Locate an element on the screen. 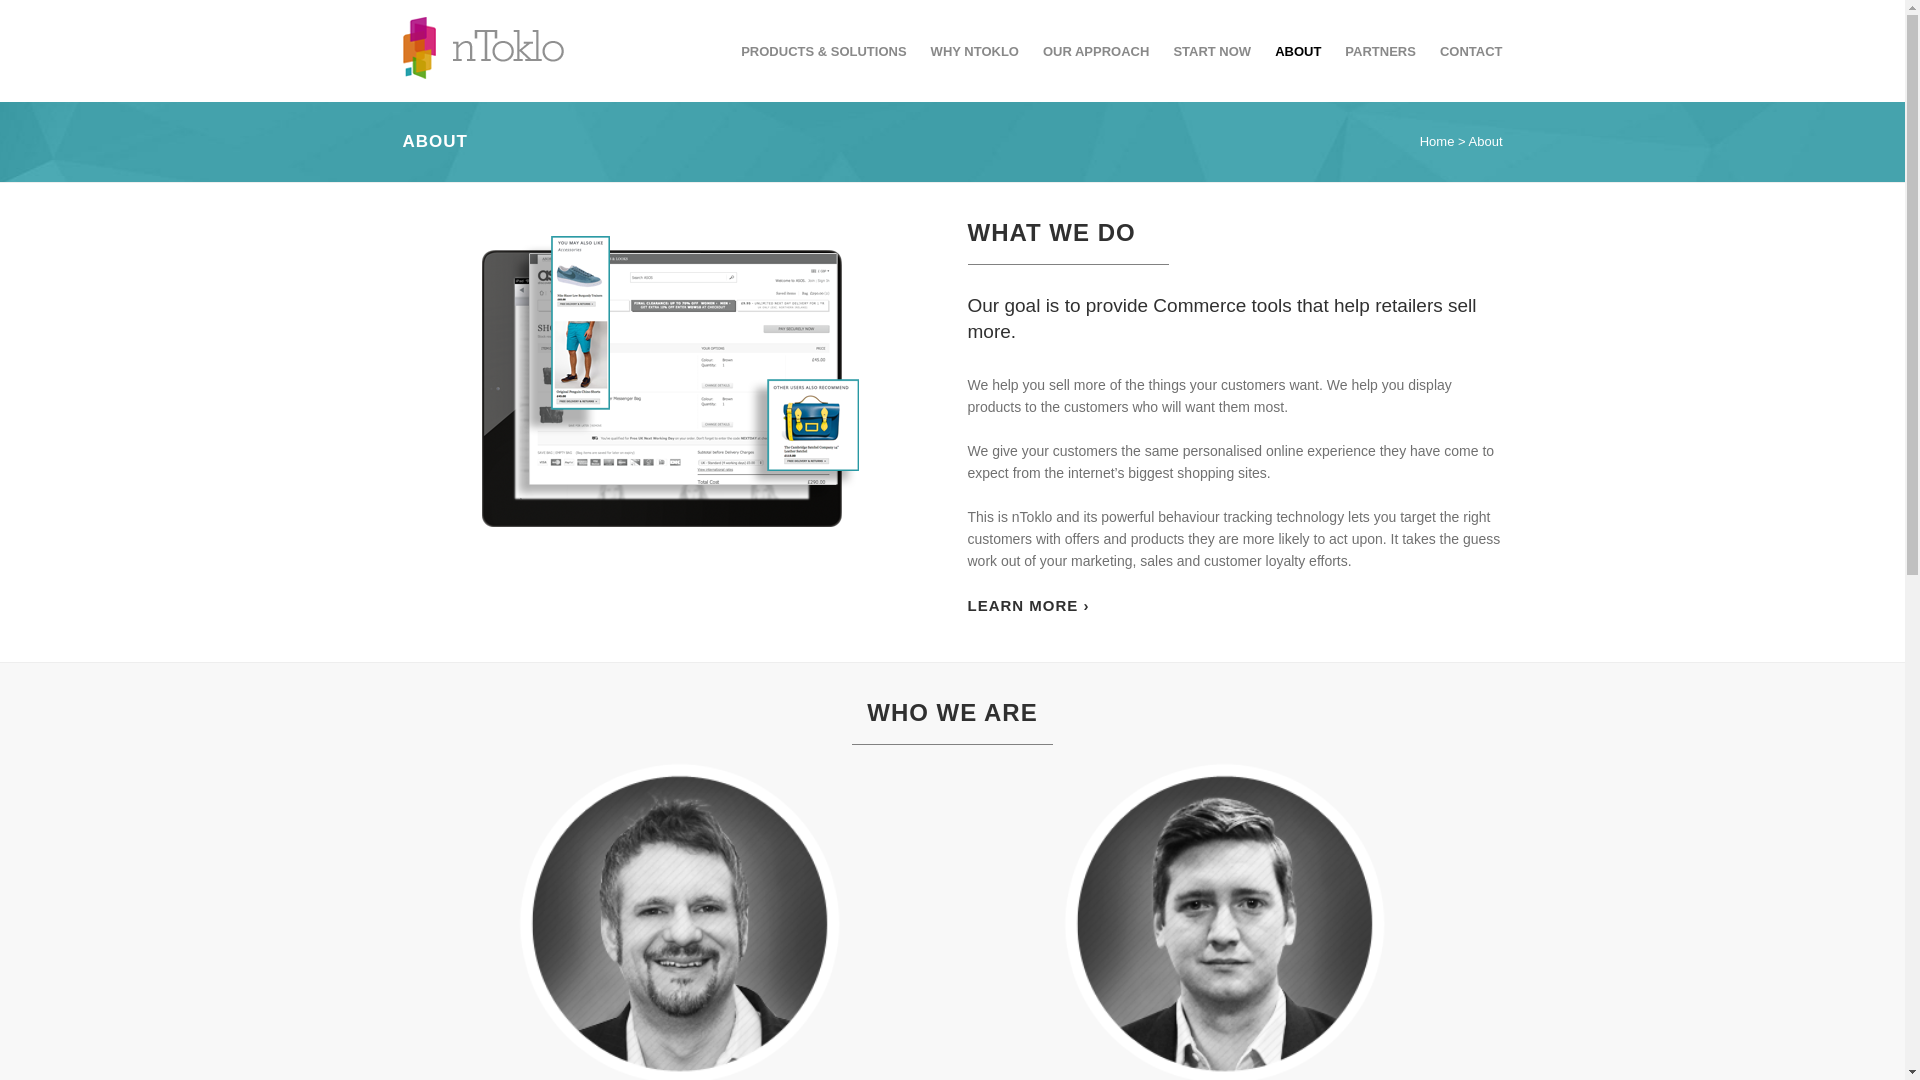 The width and height of the screenshot is (1920, 1080). We Are Hiring is located at coordinates (738, 920).